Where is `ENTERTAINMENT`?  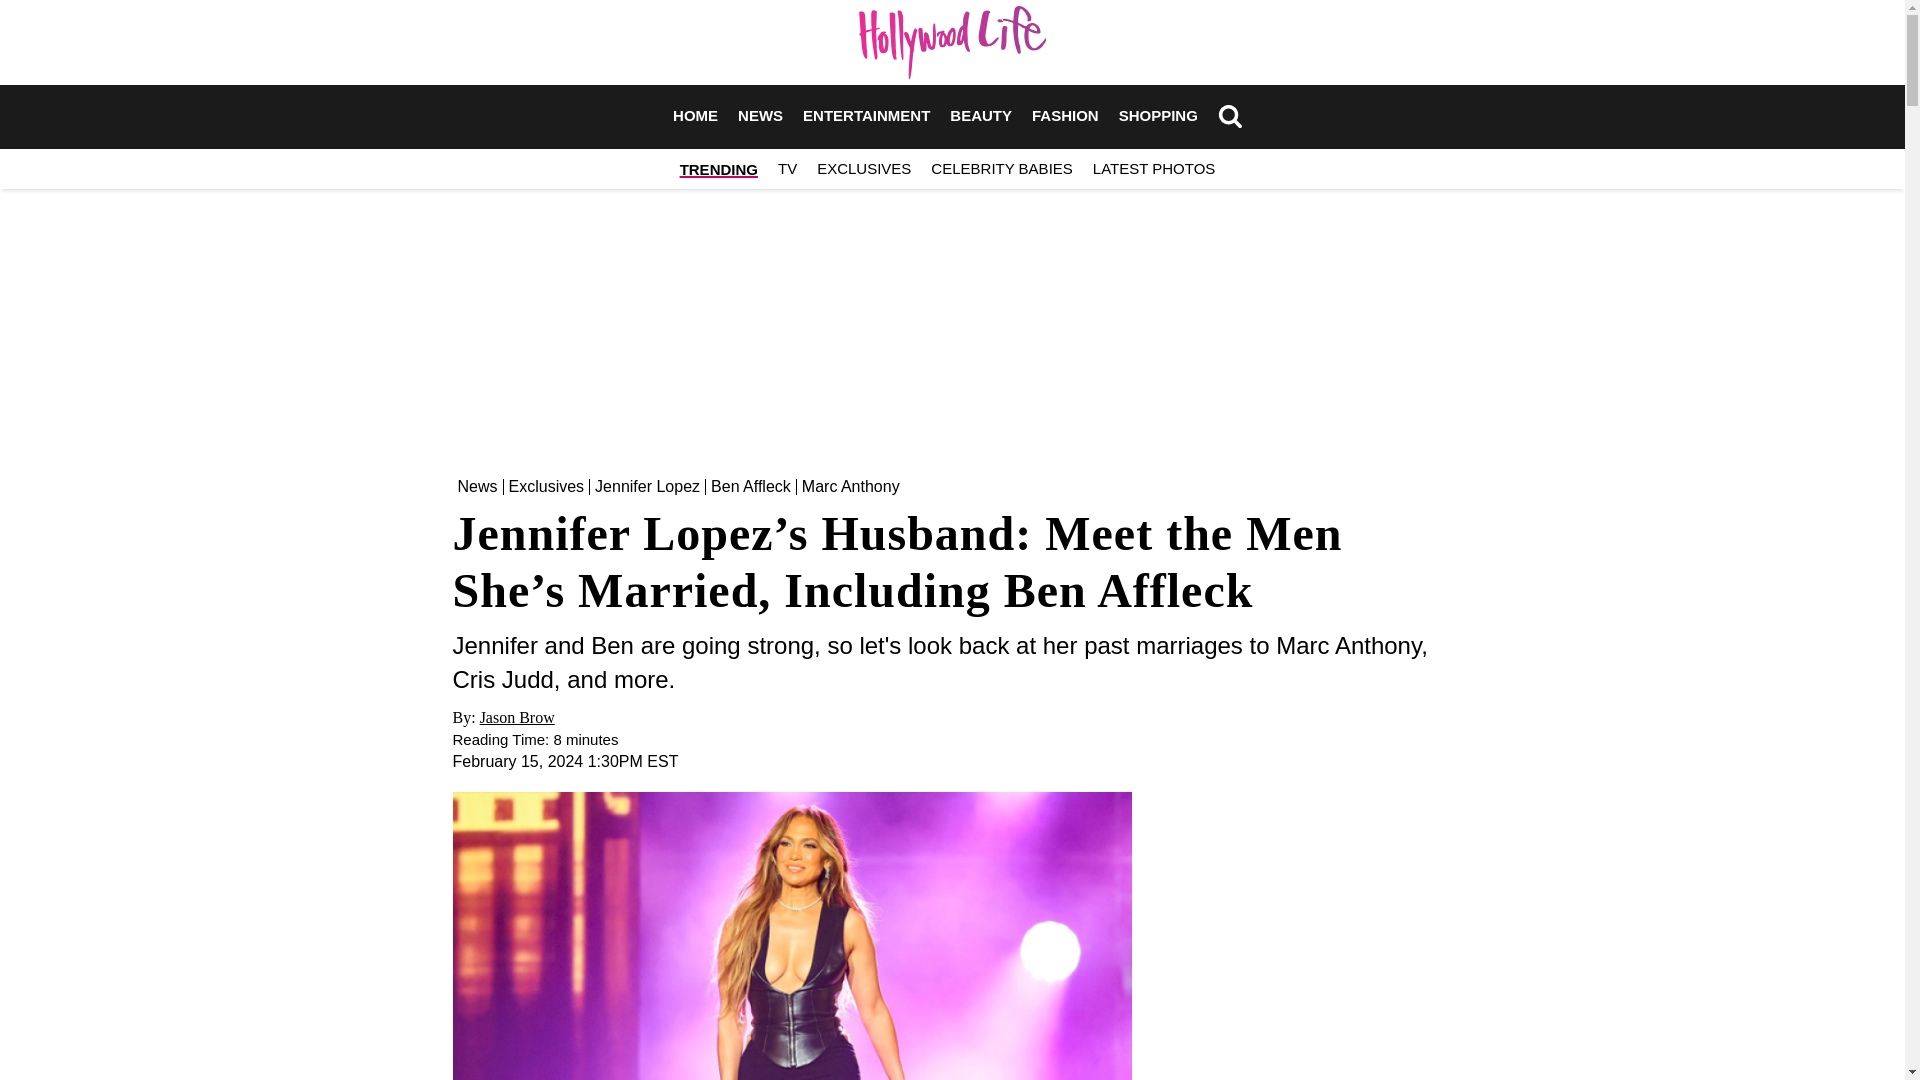
ENTERTAINMENT is located at coordinates (866, 116).